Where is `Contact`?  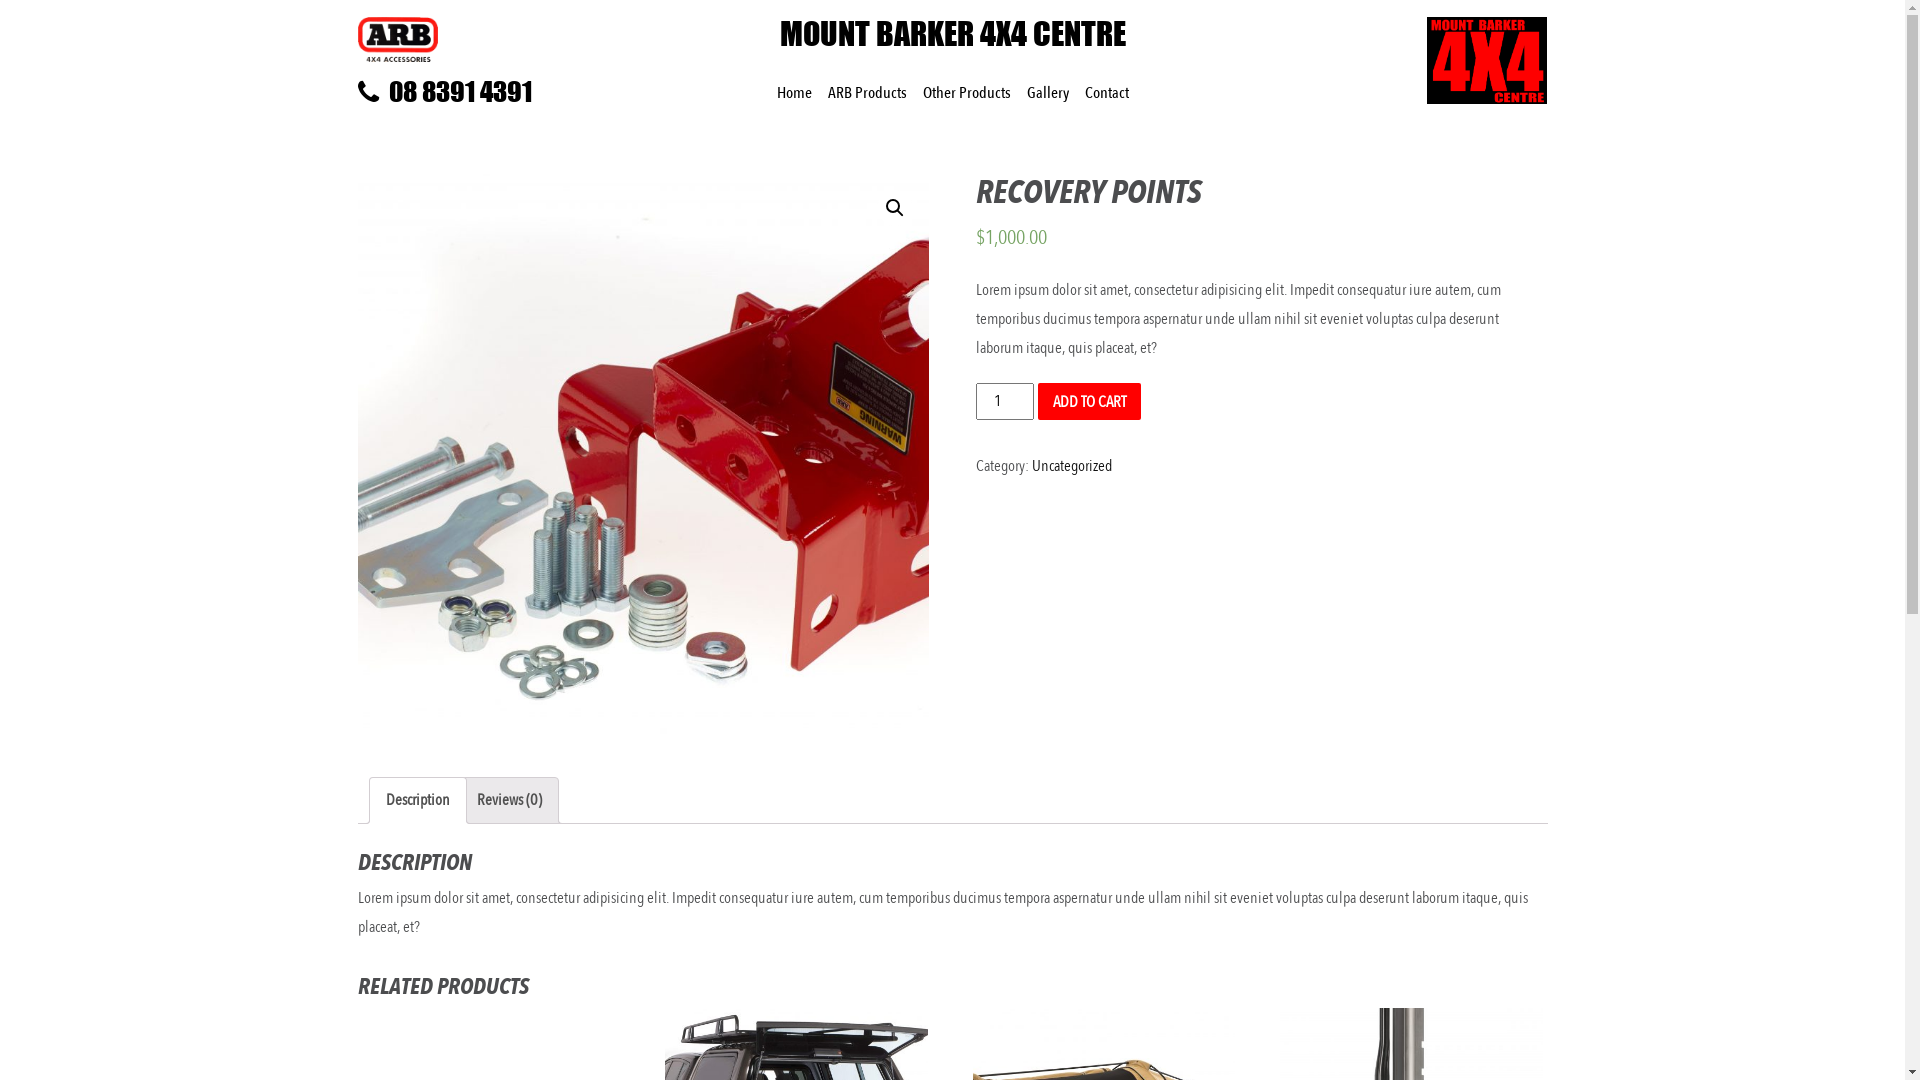
Contact is located at coordinates (1106, 94).